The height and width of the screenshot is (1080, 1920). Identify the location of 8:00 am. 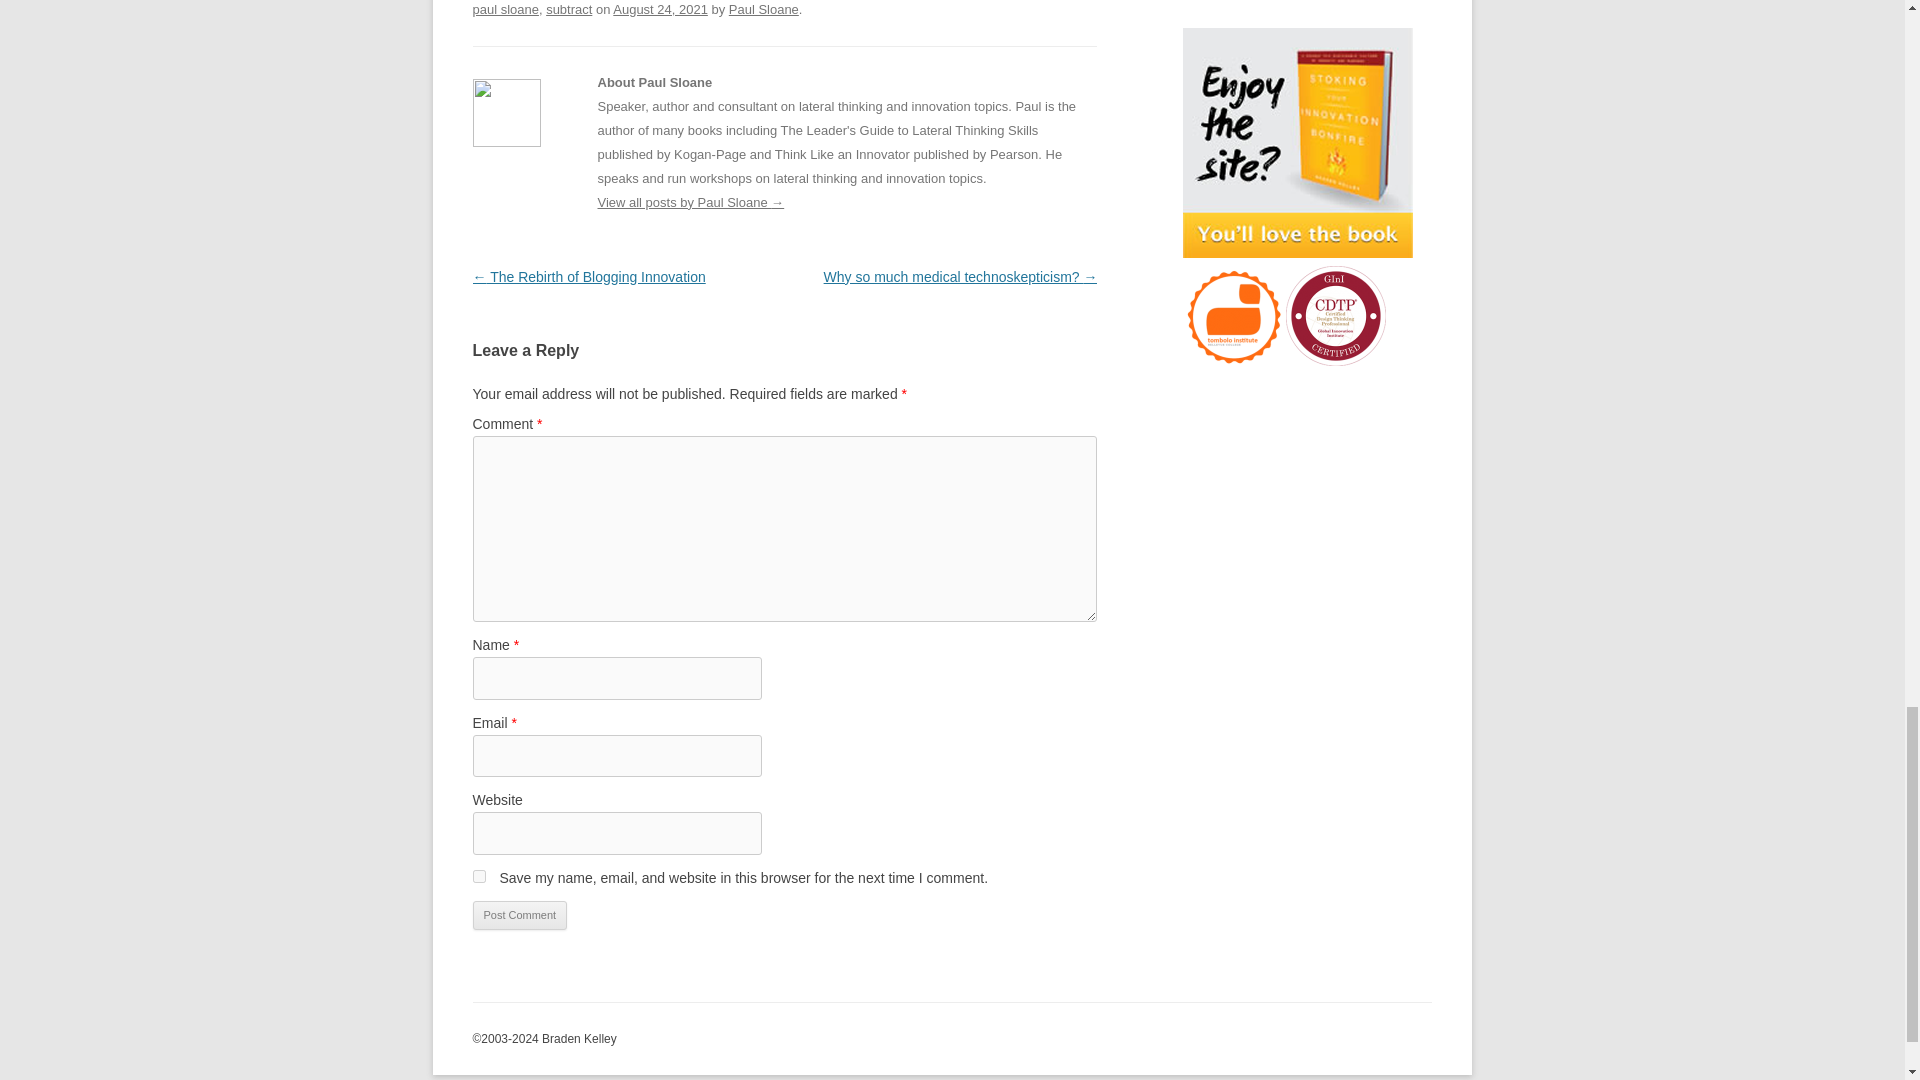
(660, 10).